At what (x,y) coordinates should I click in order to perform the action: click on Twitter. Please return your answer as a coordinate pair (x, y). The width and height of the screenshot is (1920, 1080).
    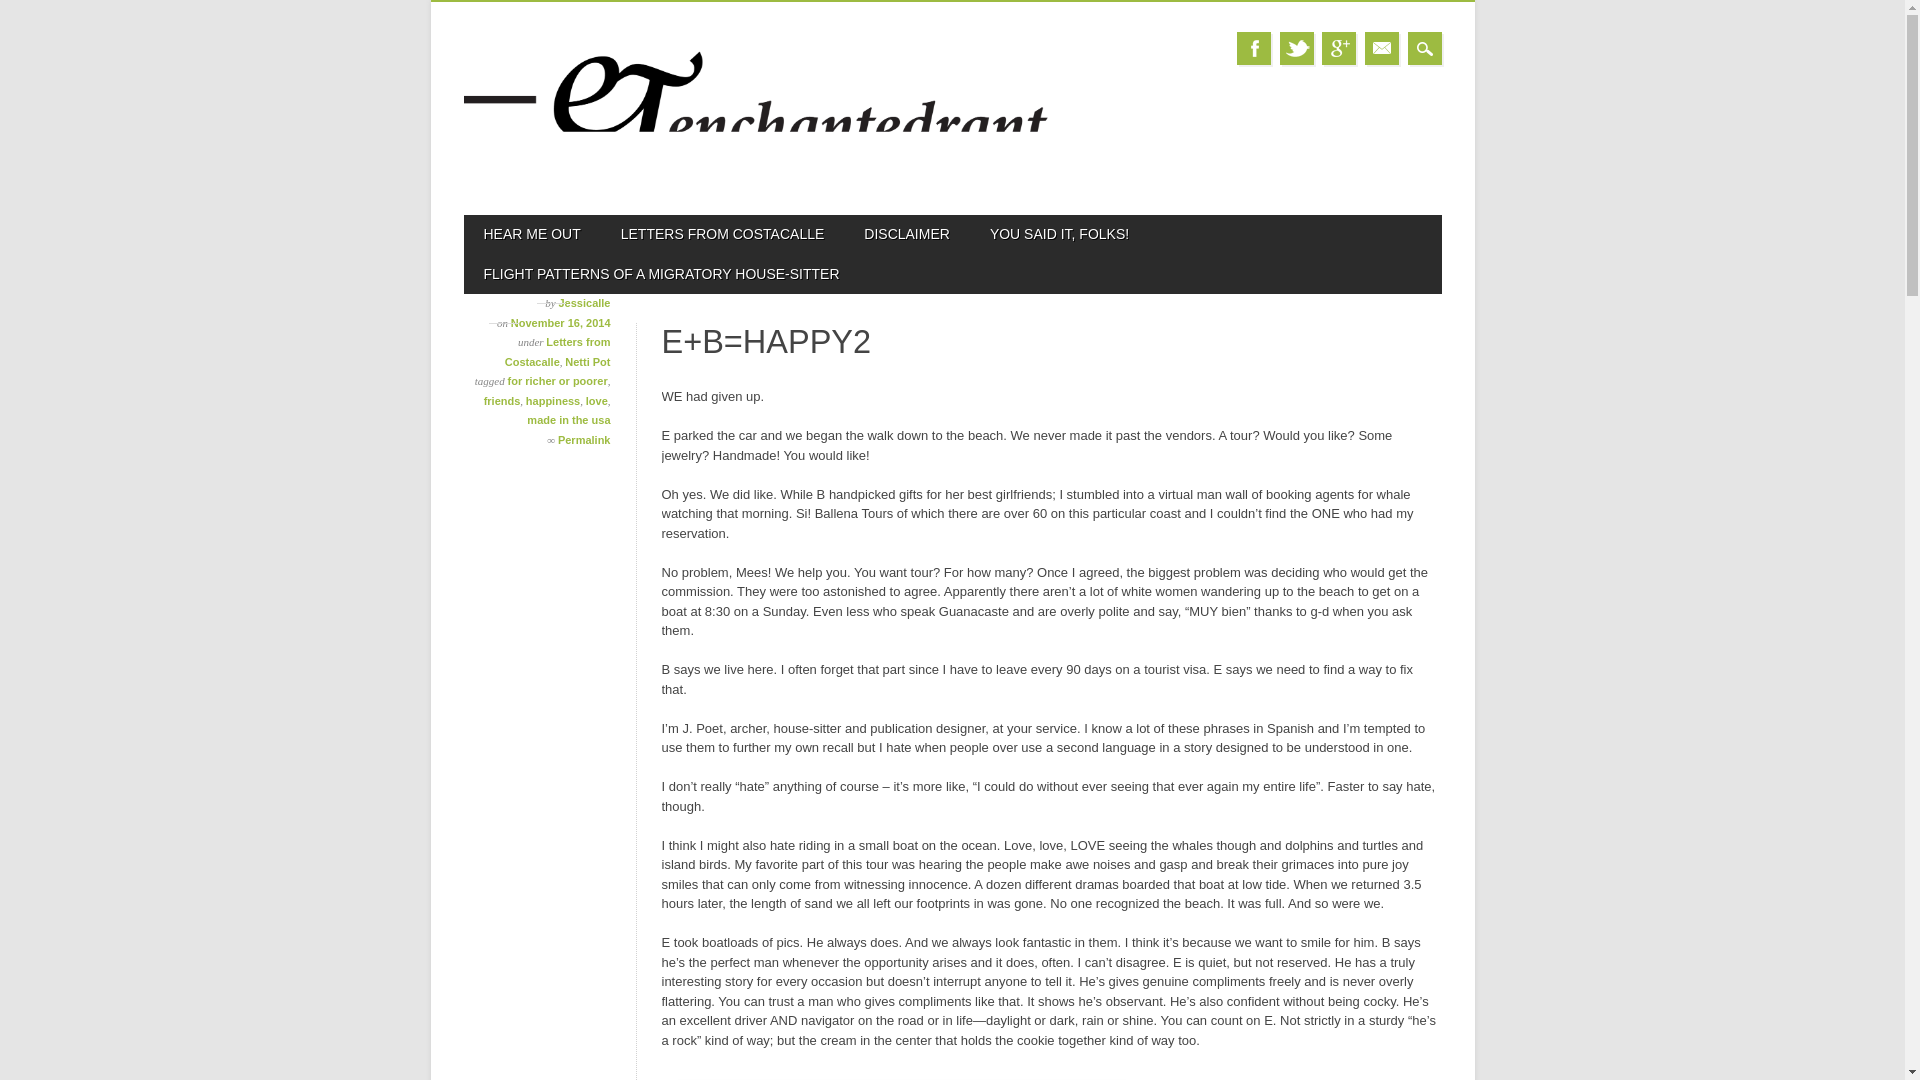
    Looking at the image, I should click on (1296, 48).